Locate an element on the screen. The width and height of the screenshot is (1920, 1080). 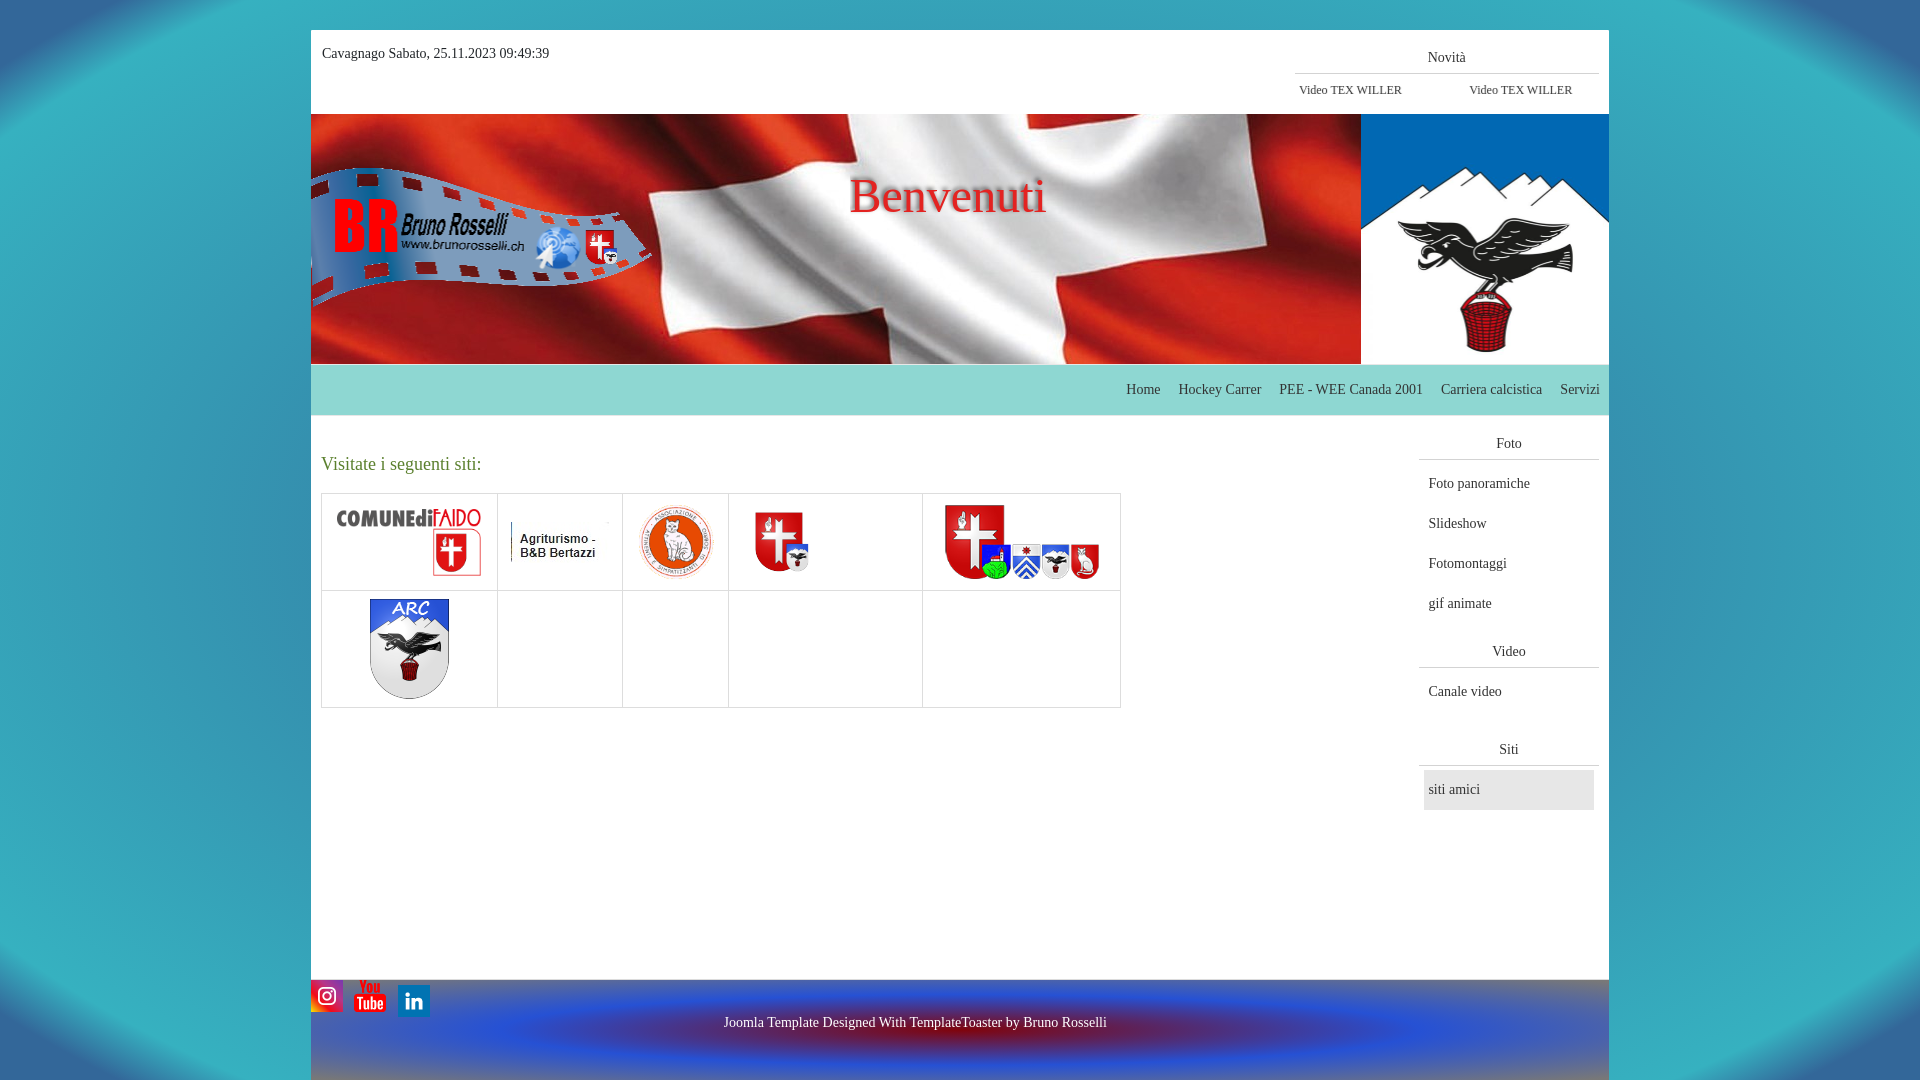
PEE - WEE Canada 2001 is located at coordinates (1351, 390).